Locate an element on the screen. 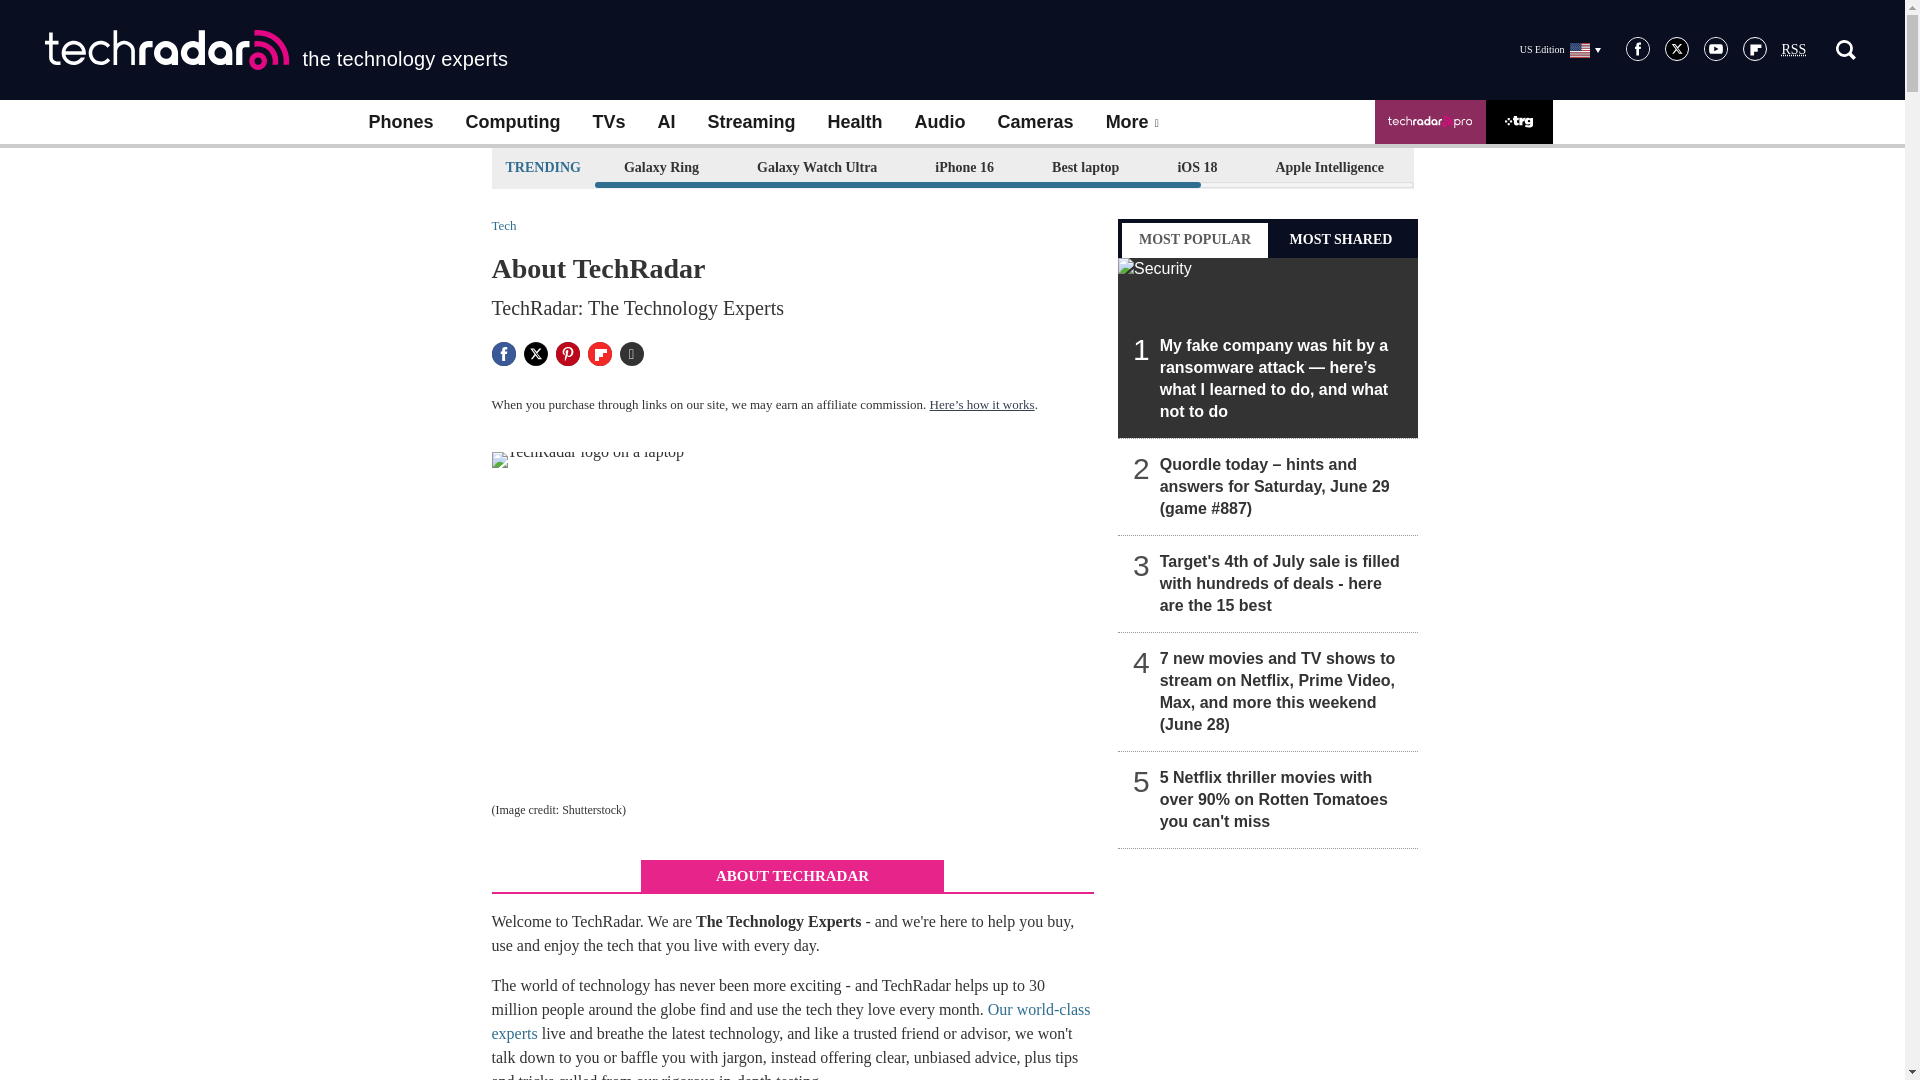  Streaming is located at coordinates (752, 122).